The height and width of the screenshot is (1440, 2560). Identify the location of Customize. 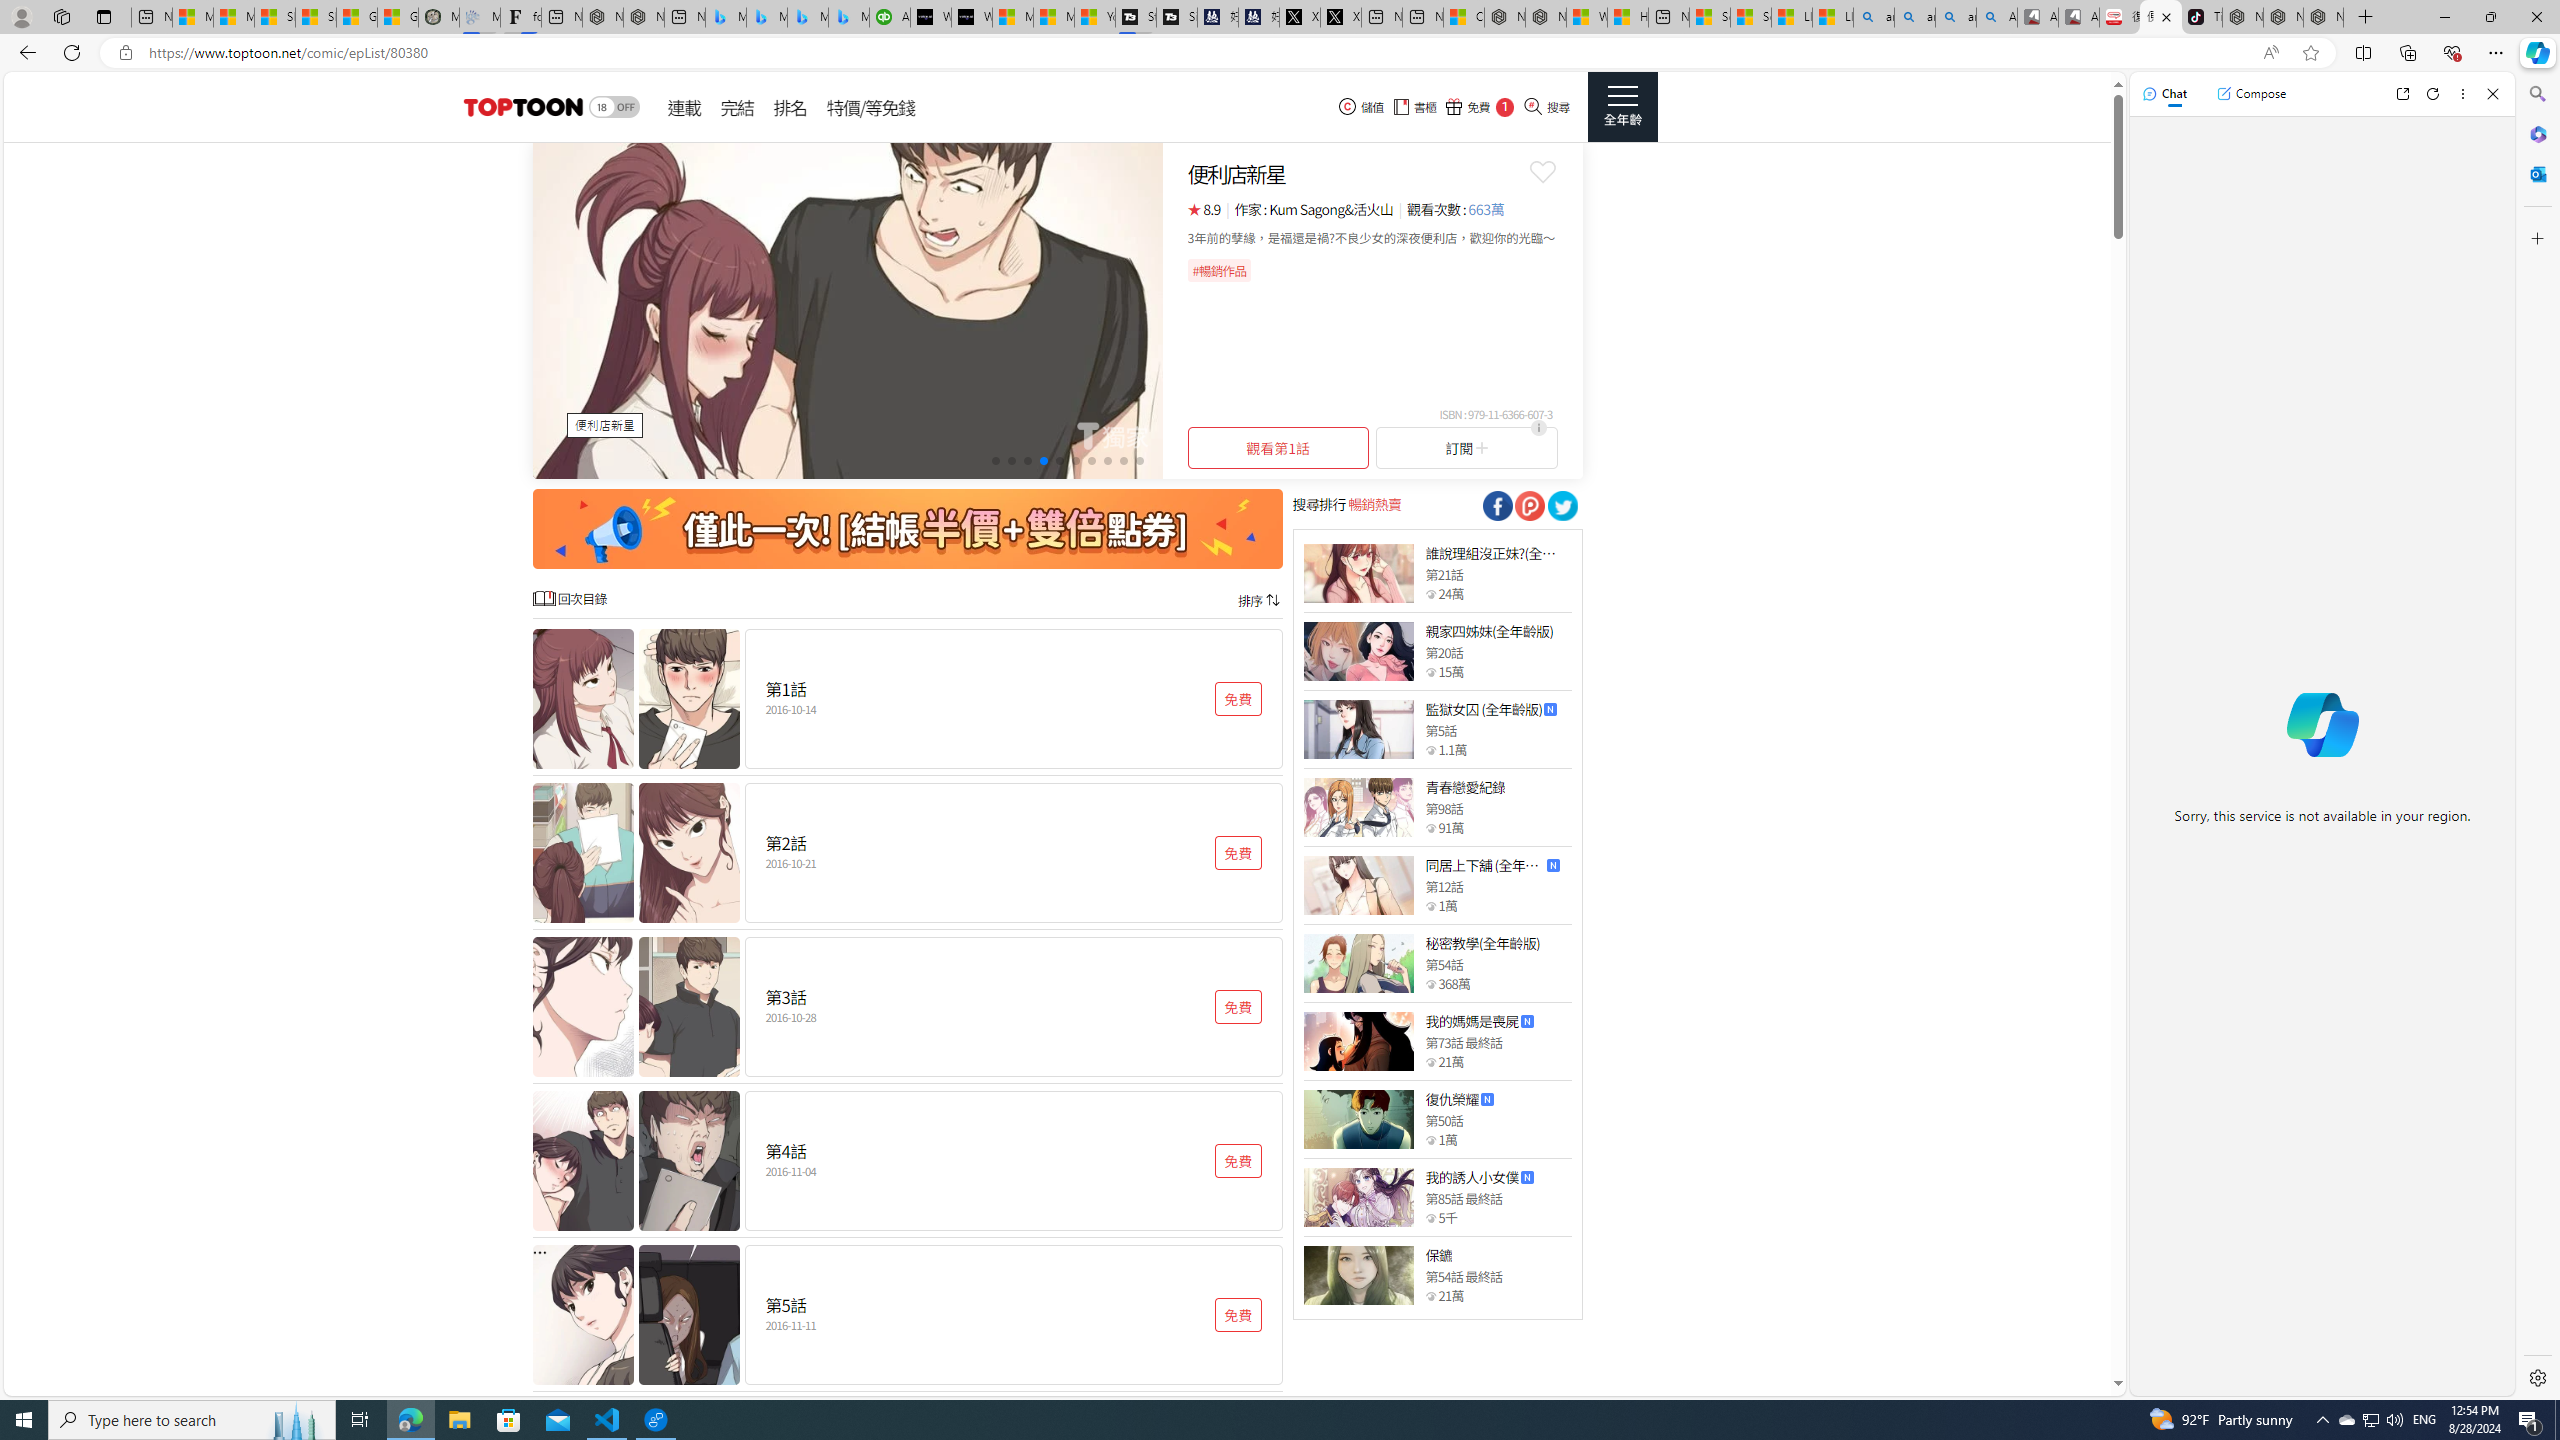
(2536, 238).